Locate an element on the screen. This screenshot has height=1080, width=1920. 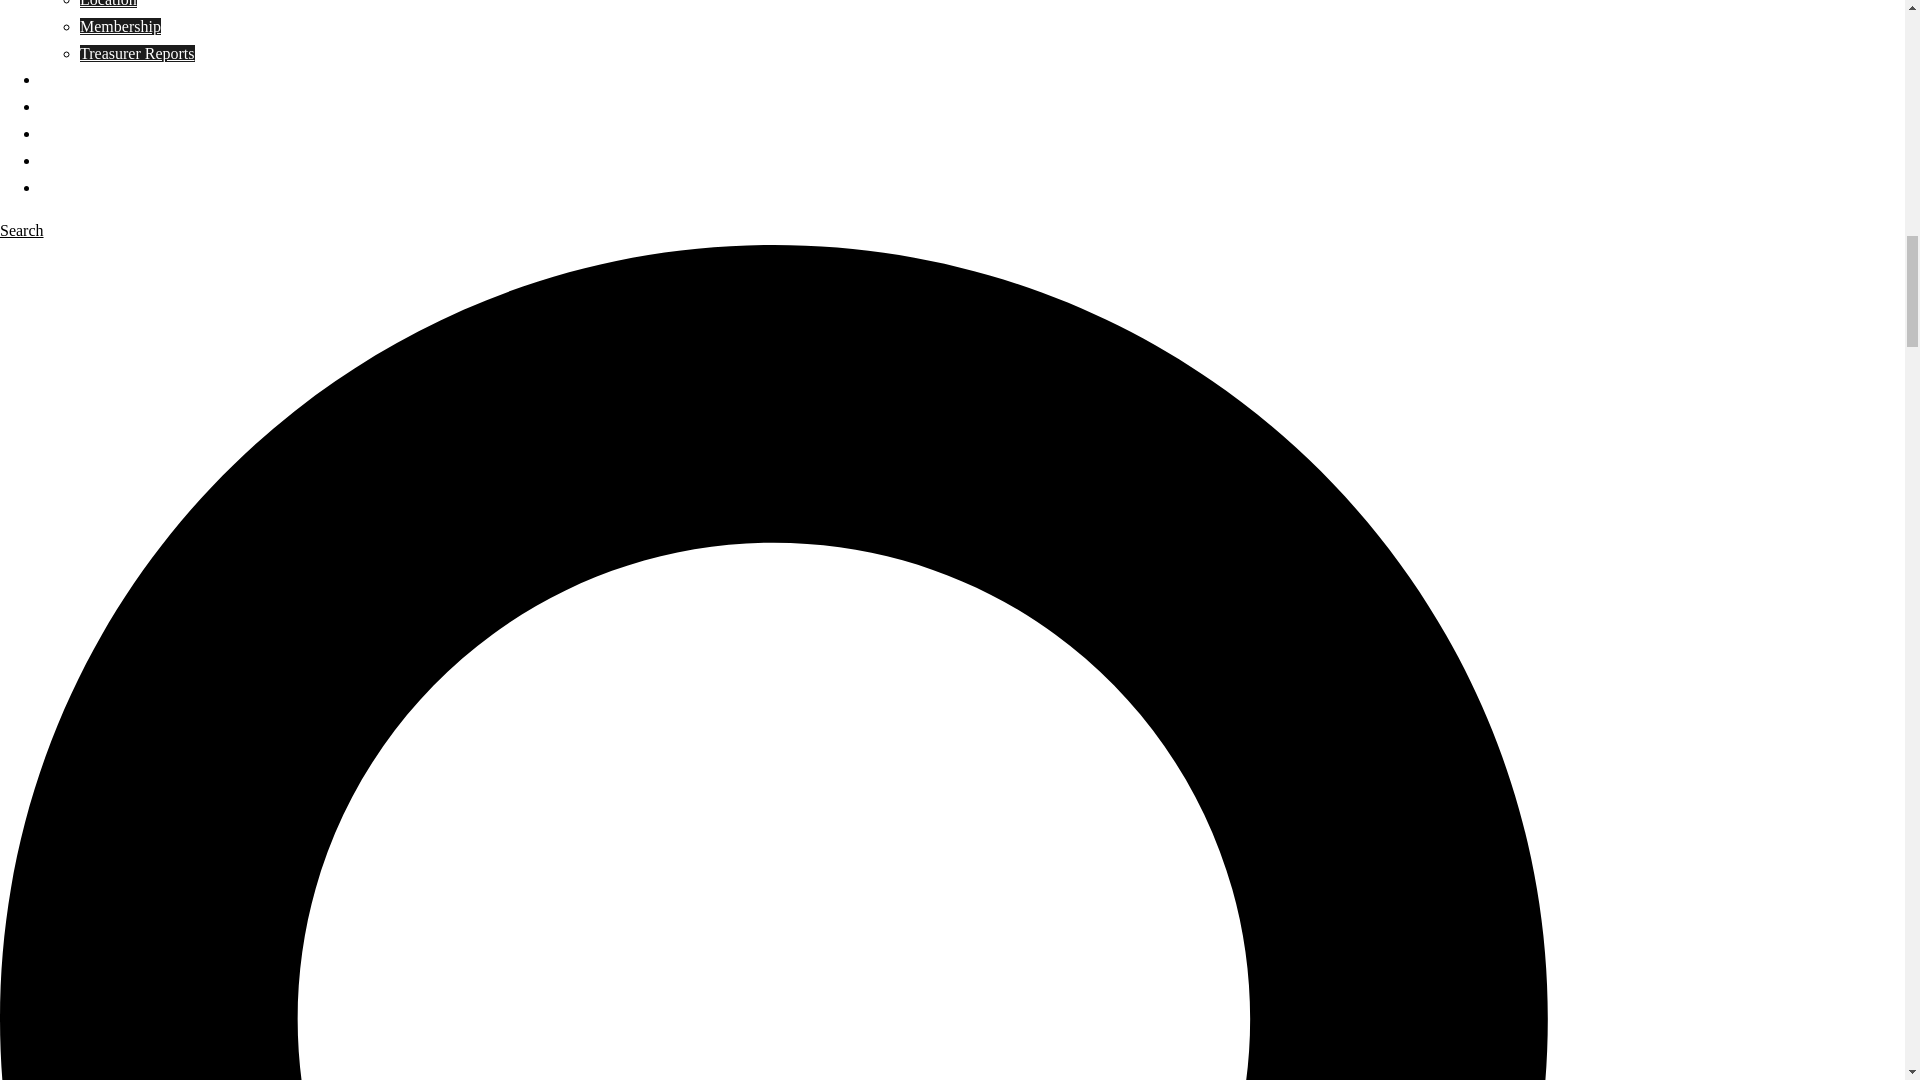
Why Lansdowne? is located at coordinates (98, 79).